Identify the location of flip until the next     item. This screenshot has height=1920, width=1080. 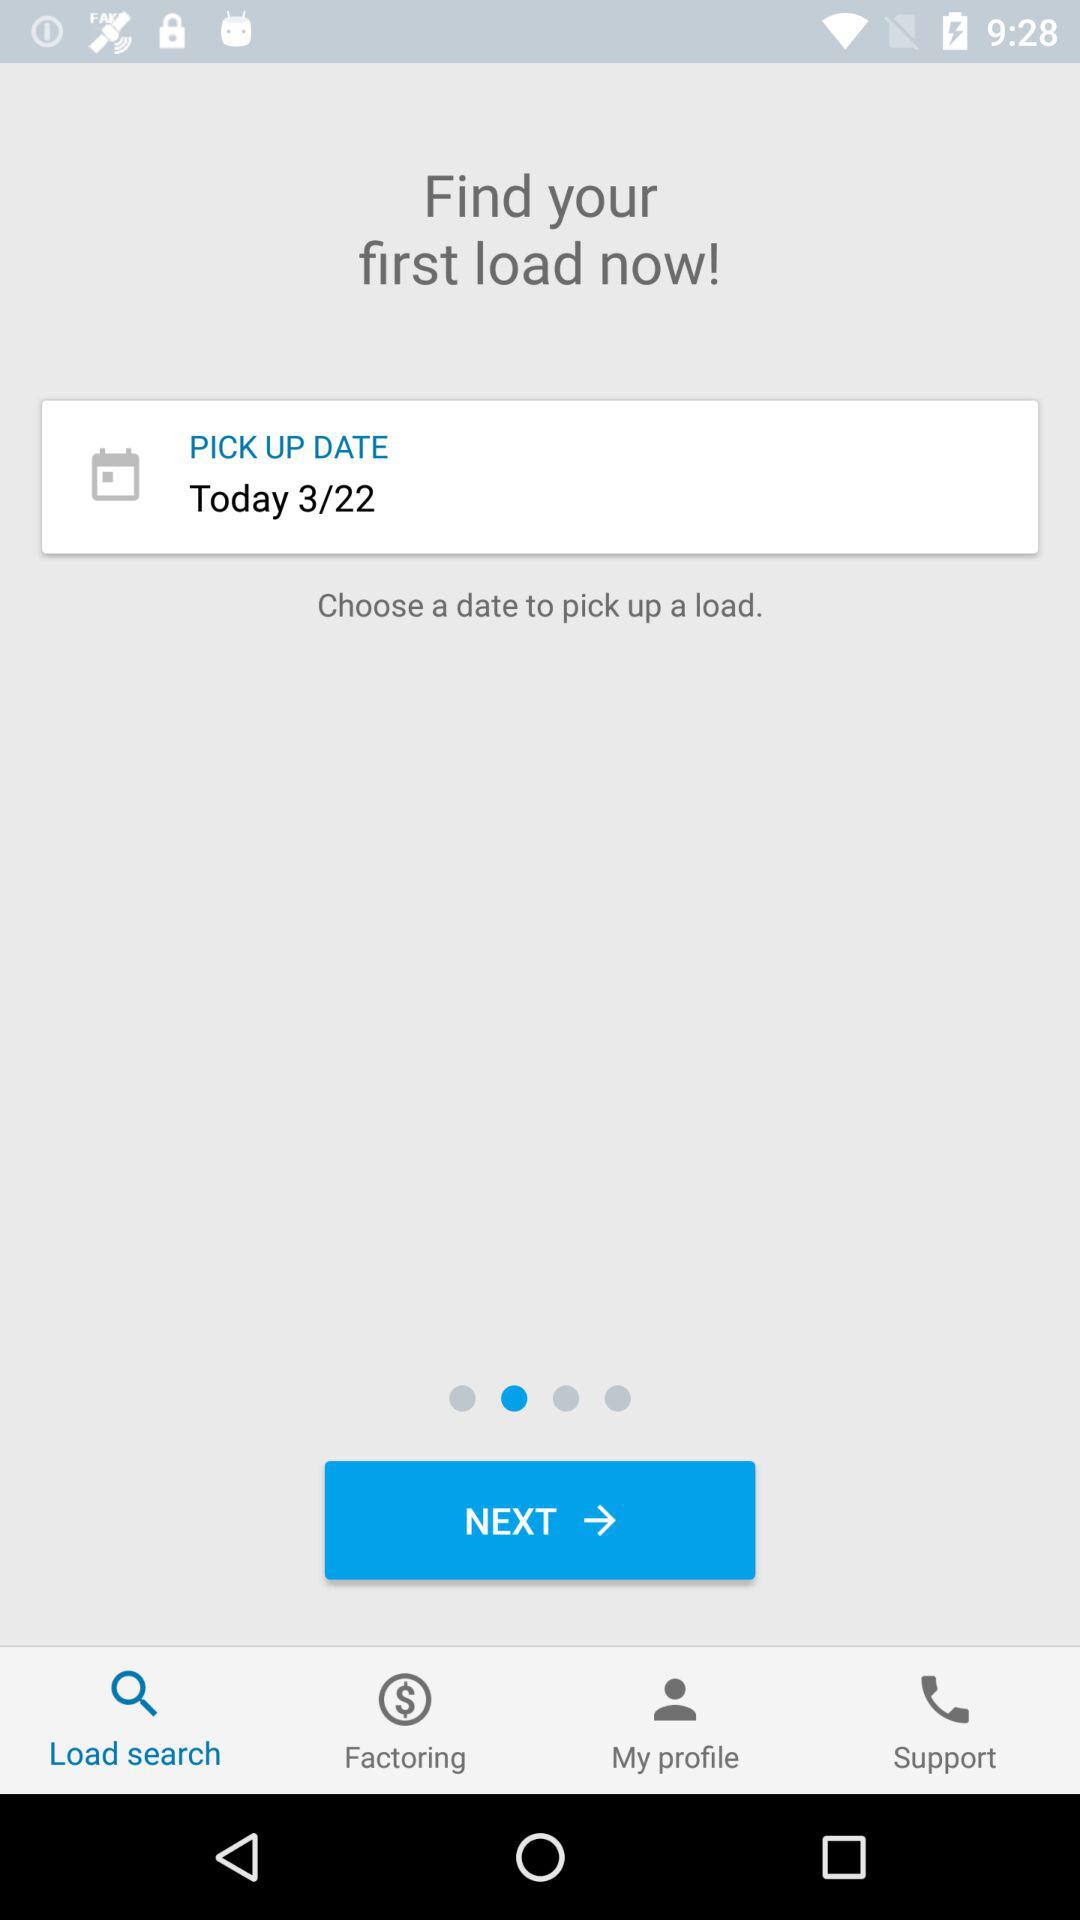
(540, 1520).